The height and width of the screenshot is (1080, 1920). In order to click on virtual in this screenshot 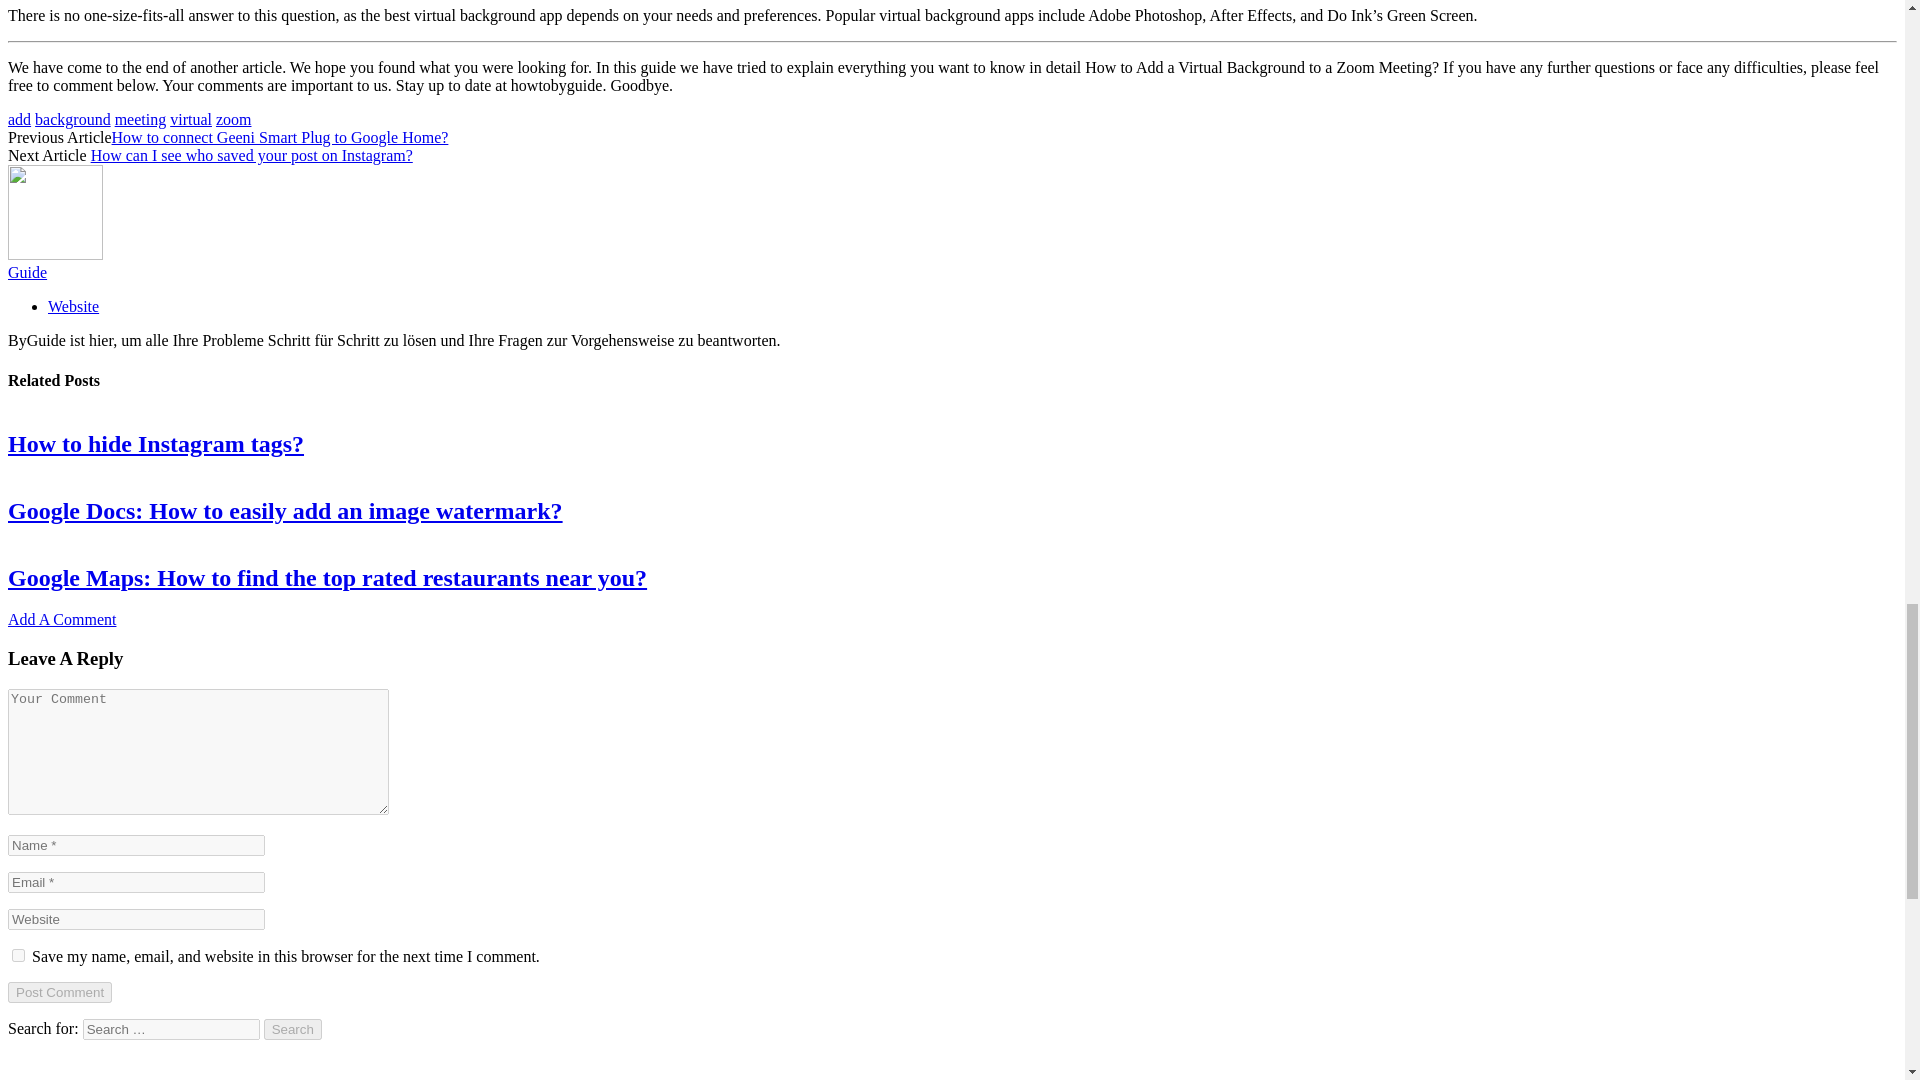, I will do `click(190, 120)`.